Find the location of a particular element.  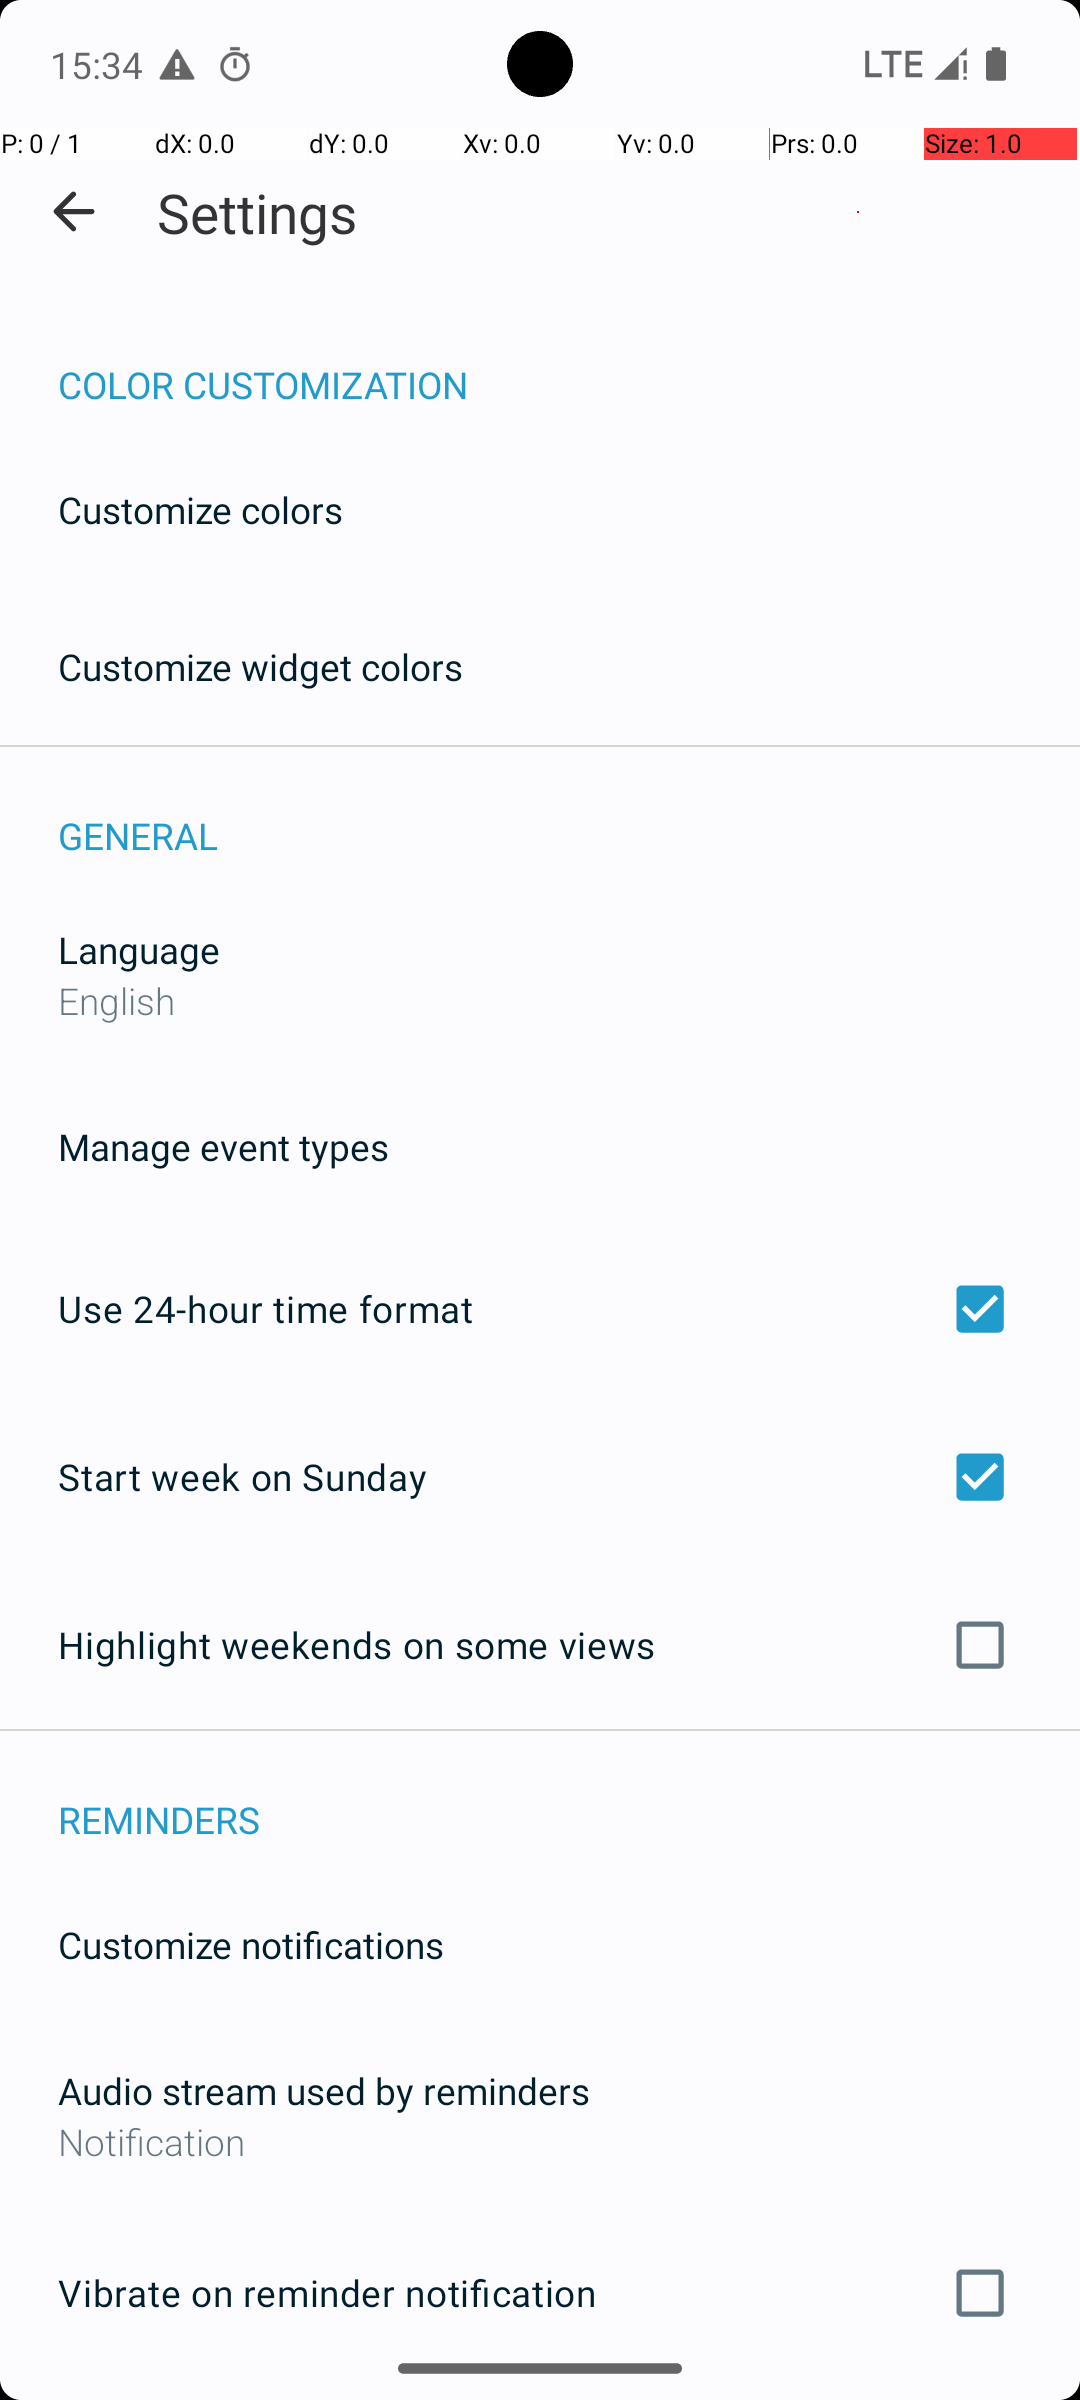

Language is located at coordinates (139, 950).